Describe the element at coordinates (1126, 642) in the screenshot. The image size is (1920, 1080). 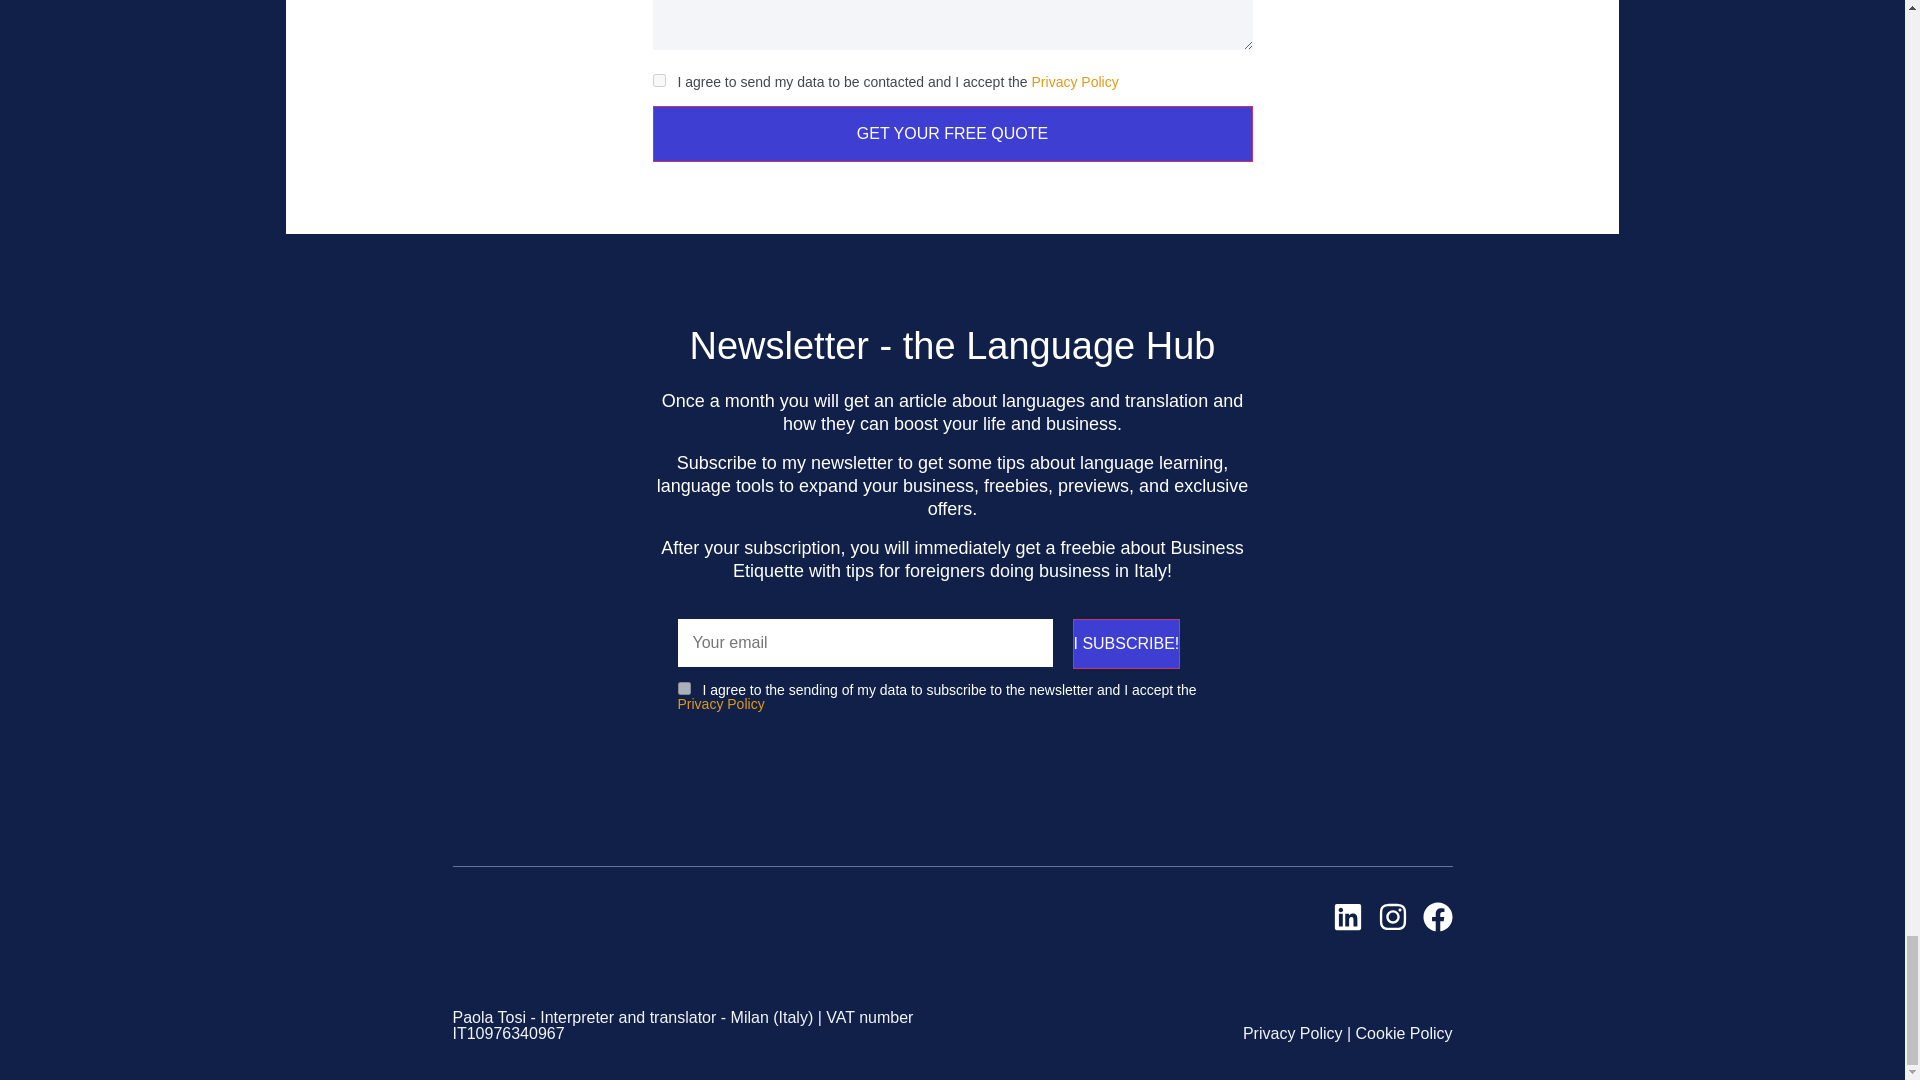
I see `I SUBSCRIBE!` at that location.